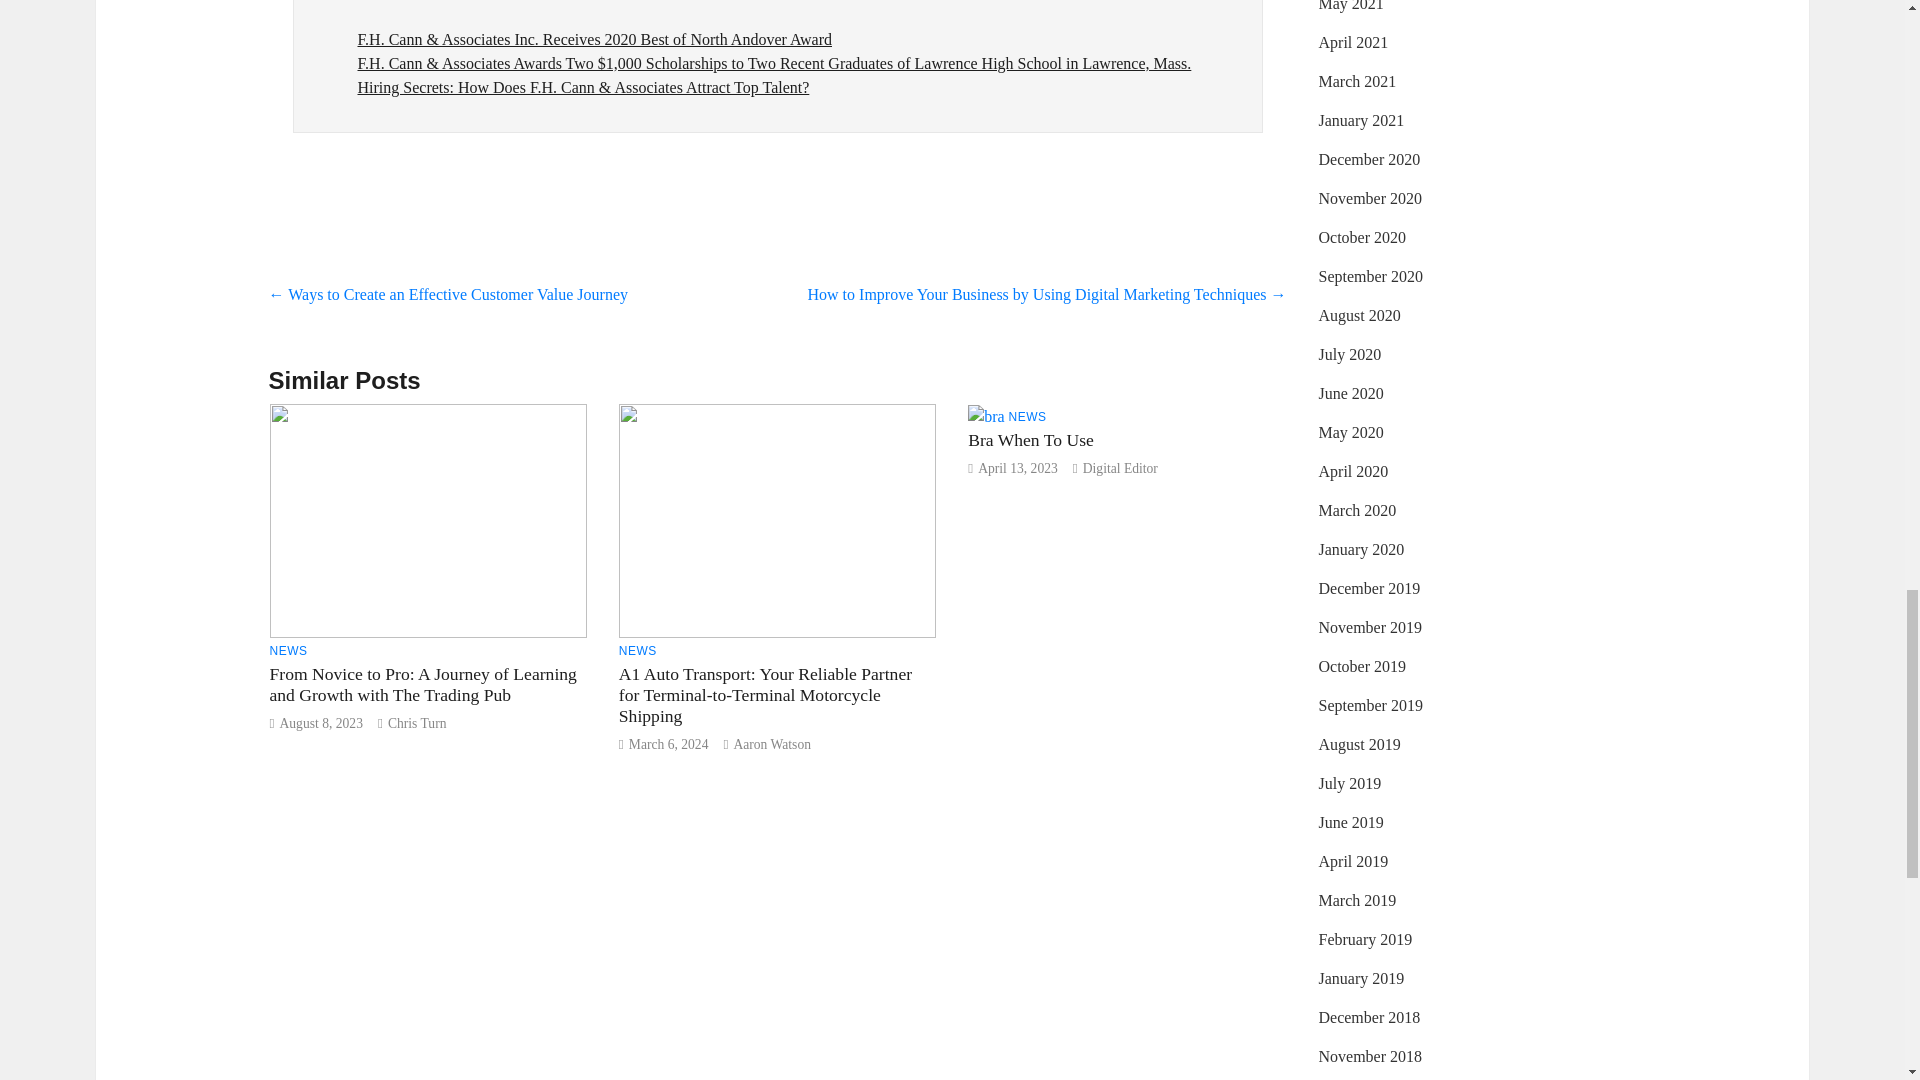  What do you see at coordinates (288, 650) in the screenshot?
I see `NEWS` at bounding box center [288, 650].